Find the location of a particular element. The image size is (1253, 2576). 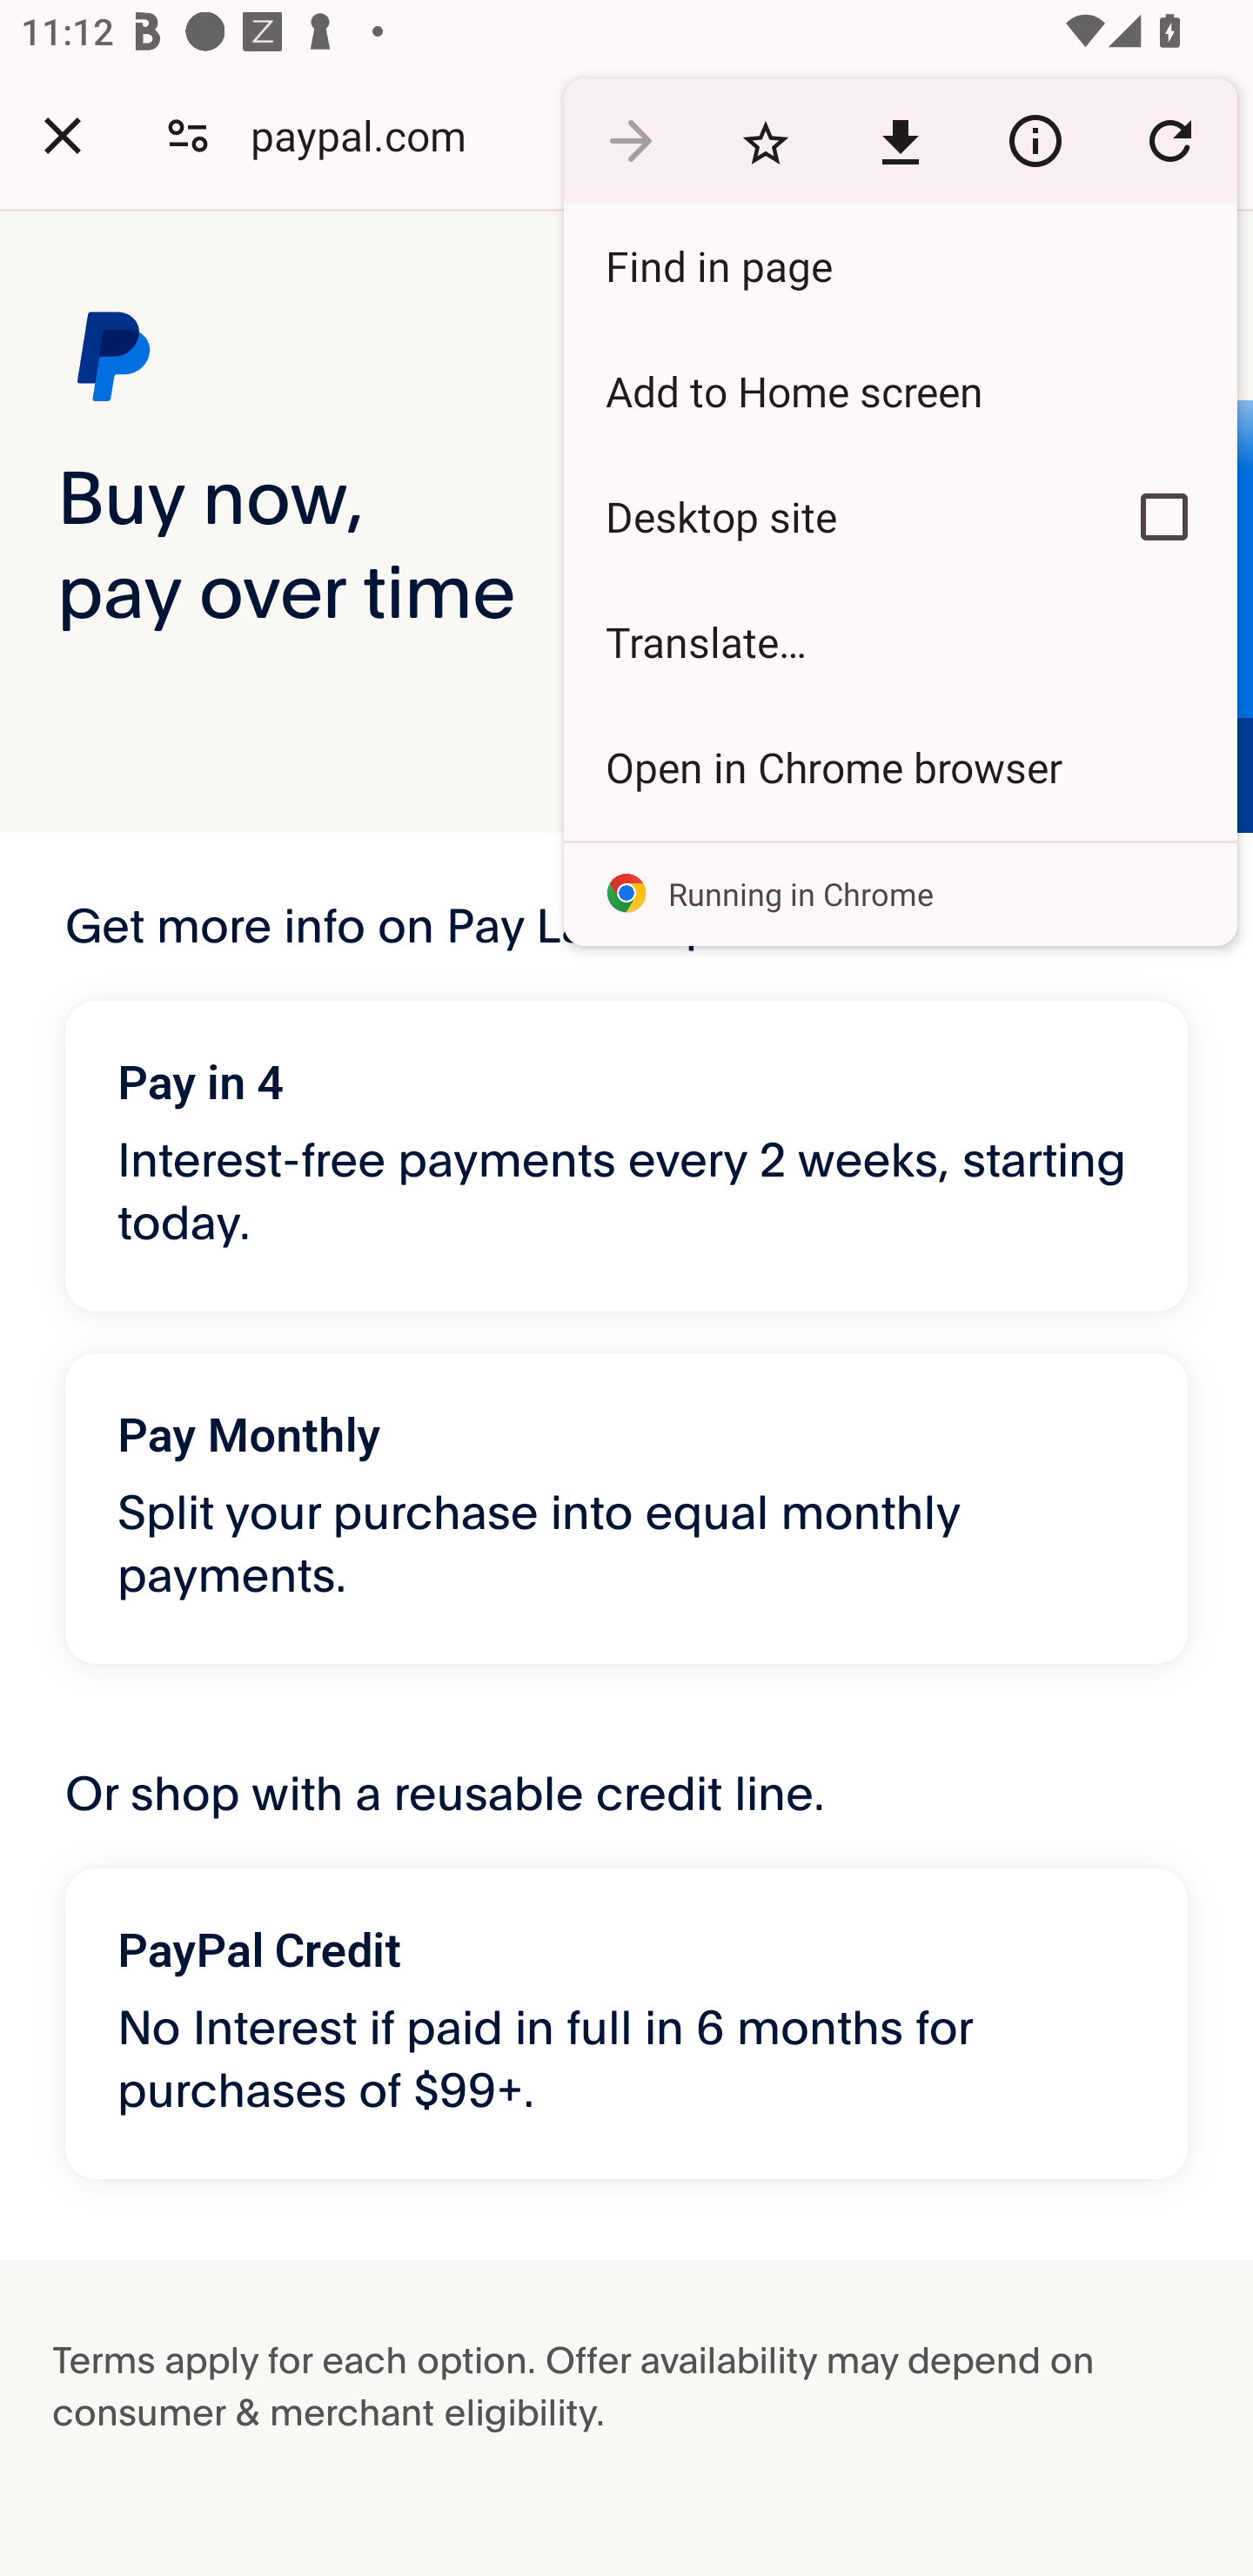

View site information is located at coordinates (1035, 139).